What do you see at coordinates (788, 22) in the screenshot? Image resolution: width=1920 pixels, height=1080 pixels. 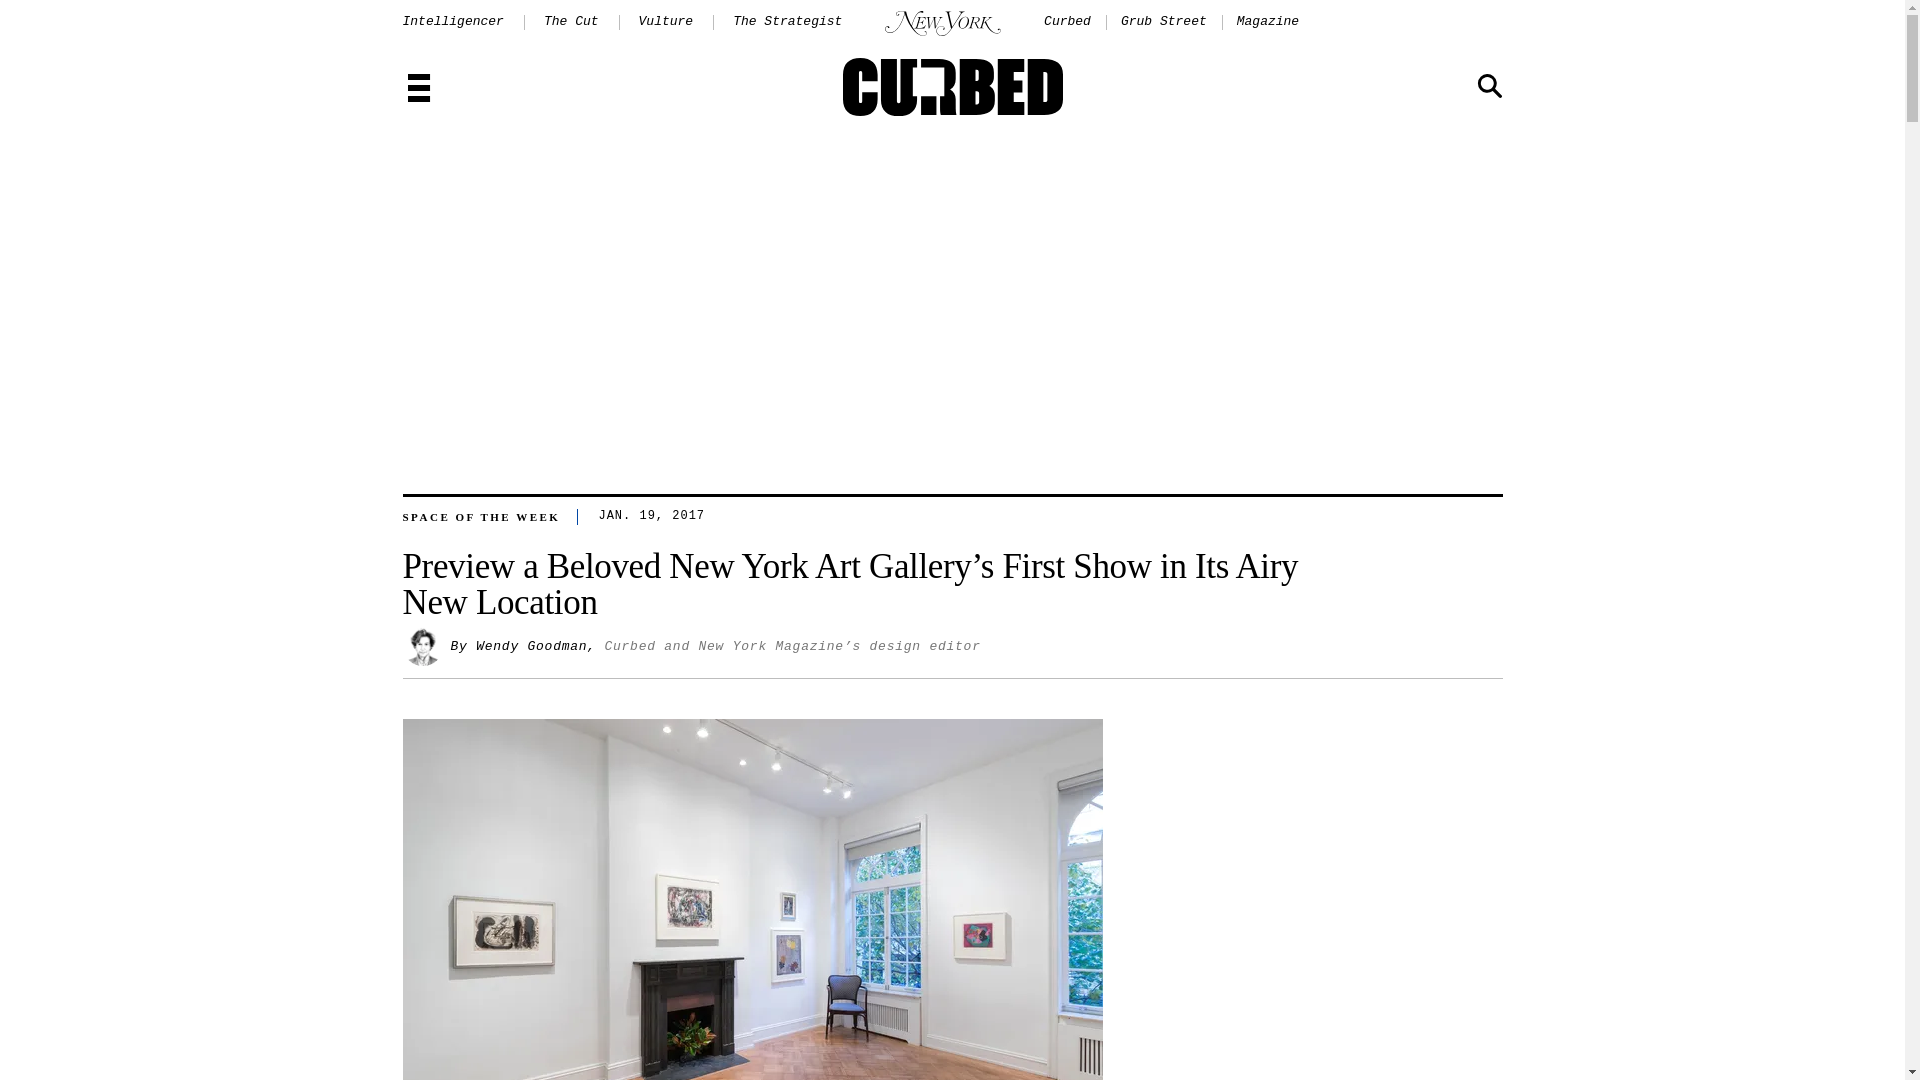 I see `The Strategist` at bounding box center [788, 22].